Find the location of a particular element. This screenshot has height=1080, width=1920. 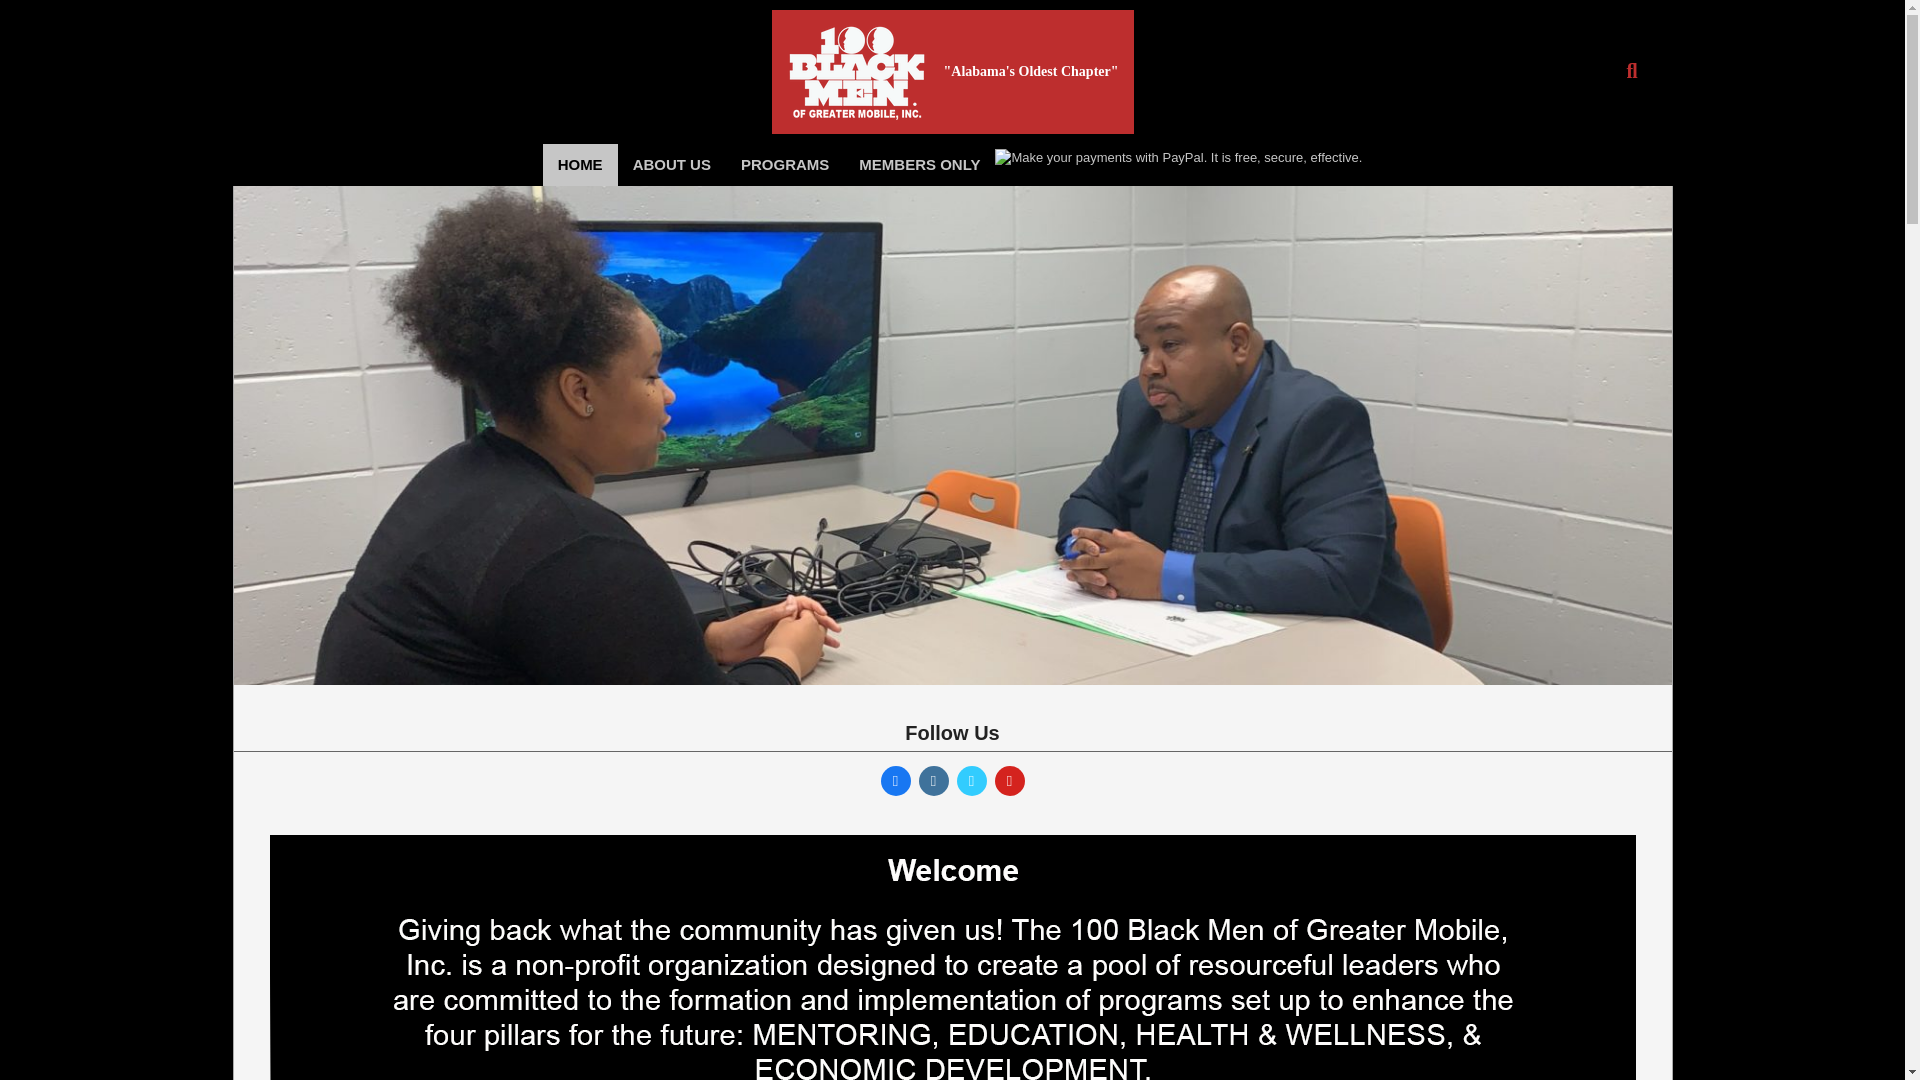

MEMBERS ONLY is located at coordinates (919, 164).